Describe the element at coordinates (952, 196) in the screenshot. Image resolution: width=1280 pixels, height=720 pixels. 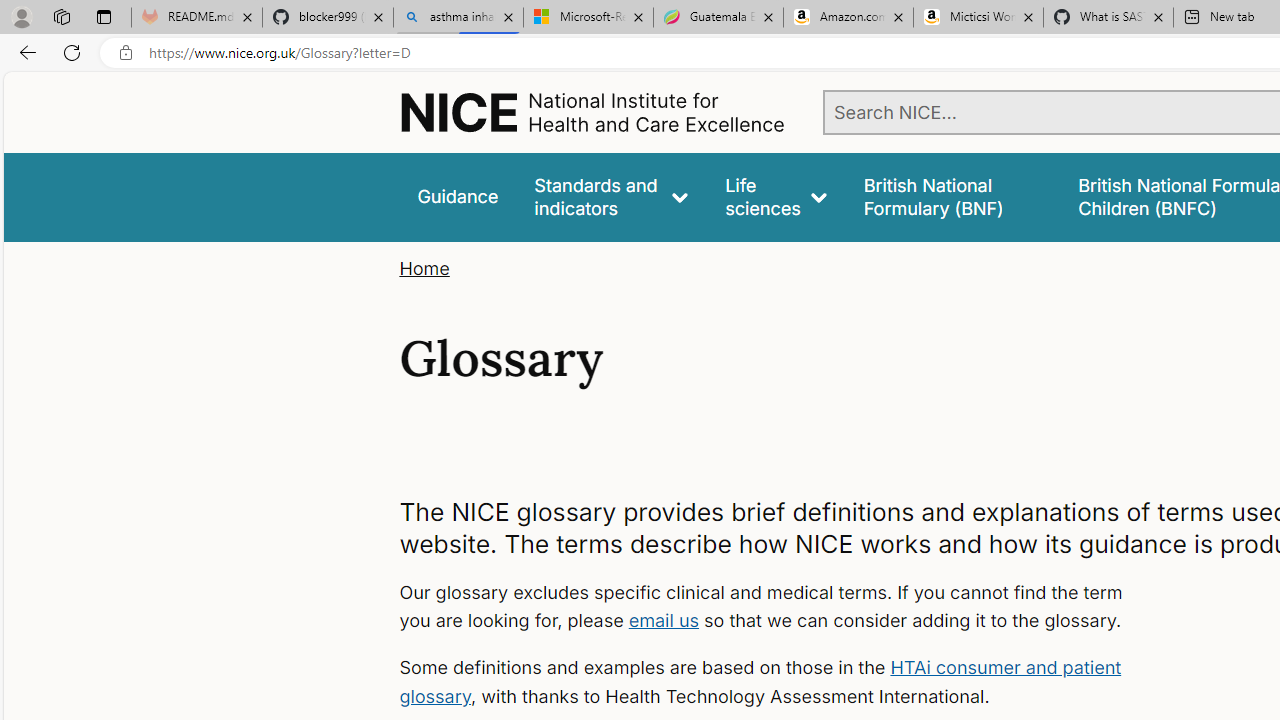
I see `false` at that location.